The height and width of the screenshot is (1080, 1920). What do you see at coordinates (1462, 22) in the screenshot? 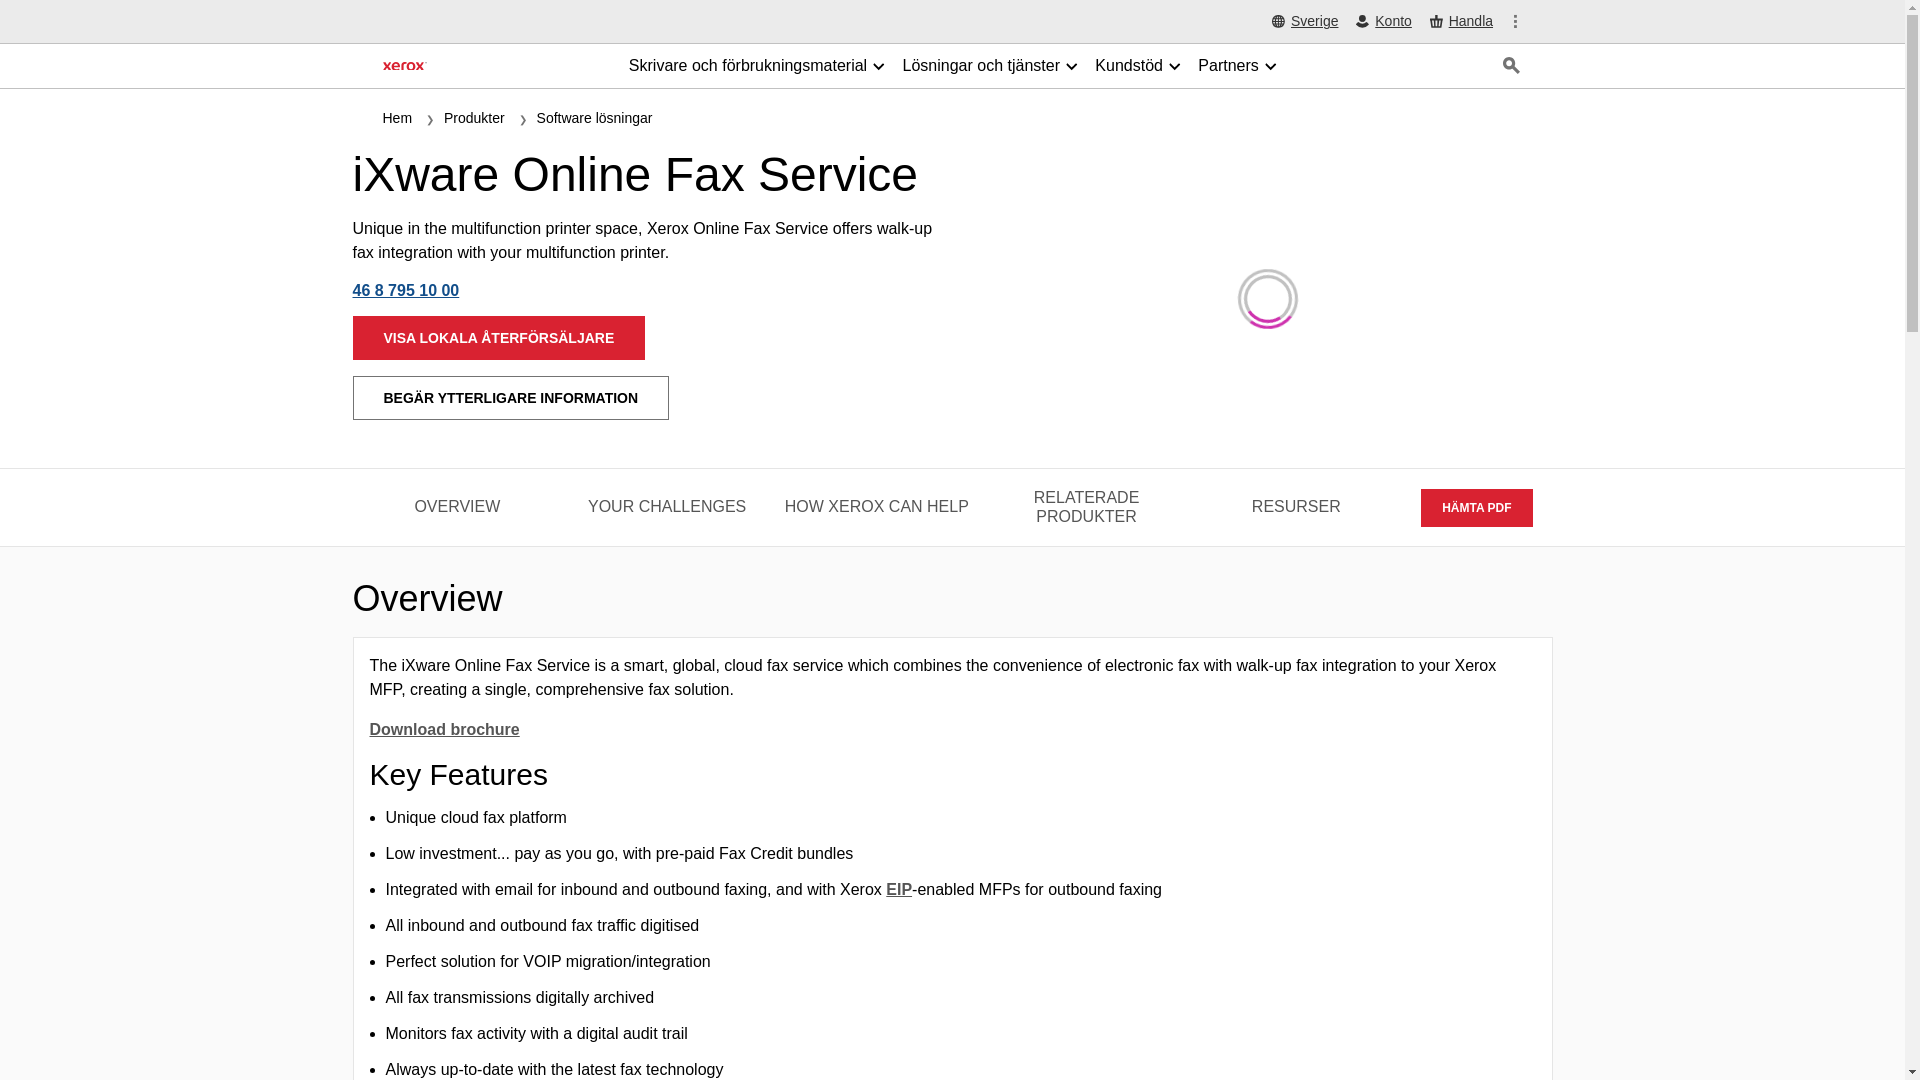
I see `Handla` at bounding box center [1462, 22].